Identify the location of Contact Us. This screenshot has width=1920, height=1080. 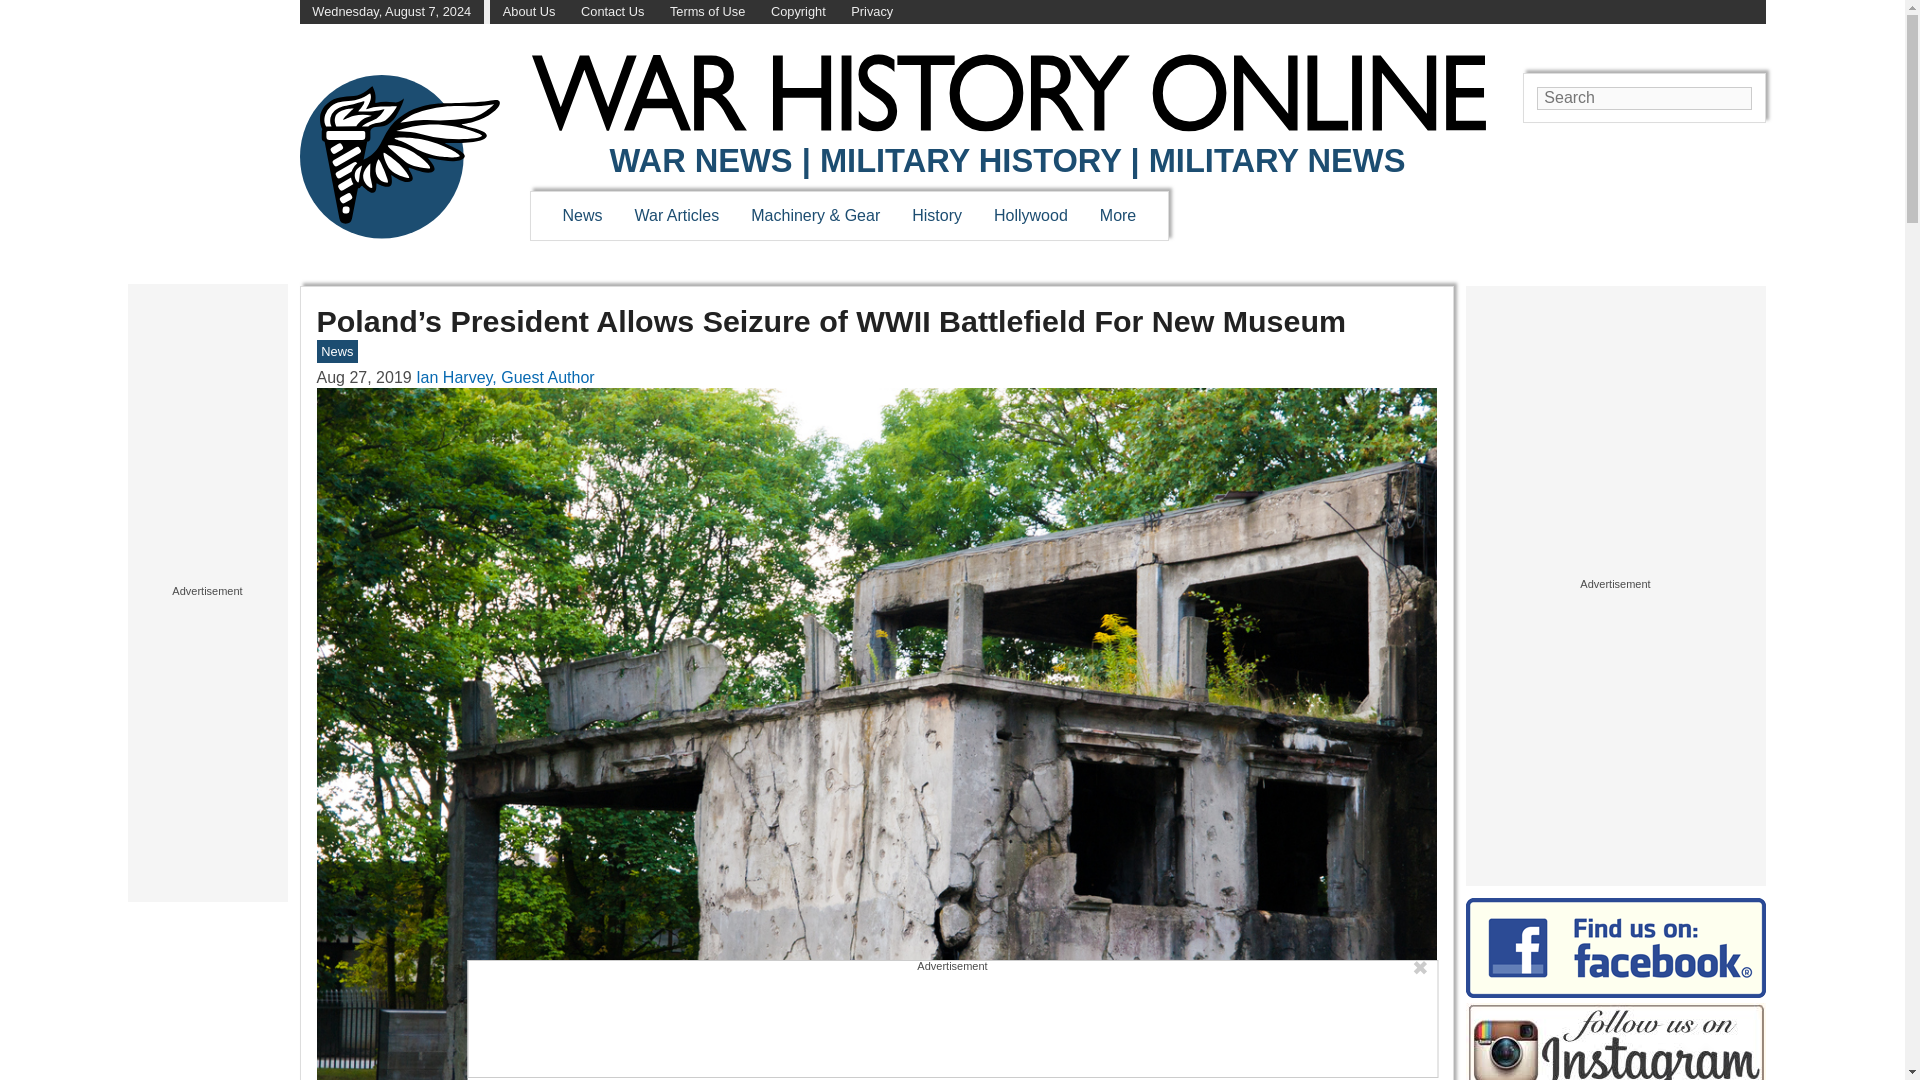
(612, 12).